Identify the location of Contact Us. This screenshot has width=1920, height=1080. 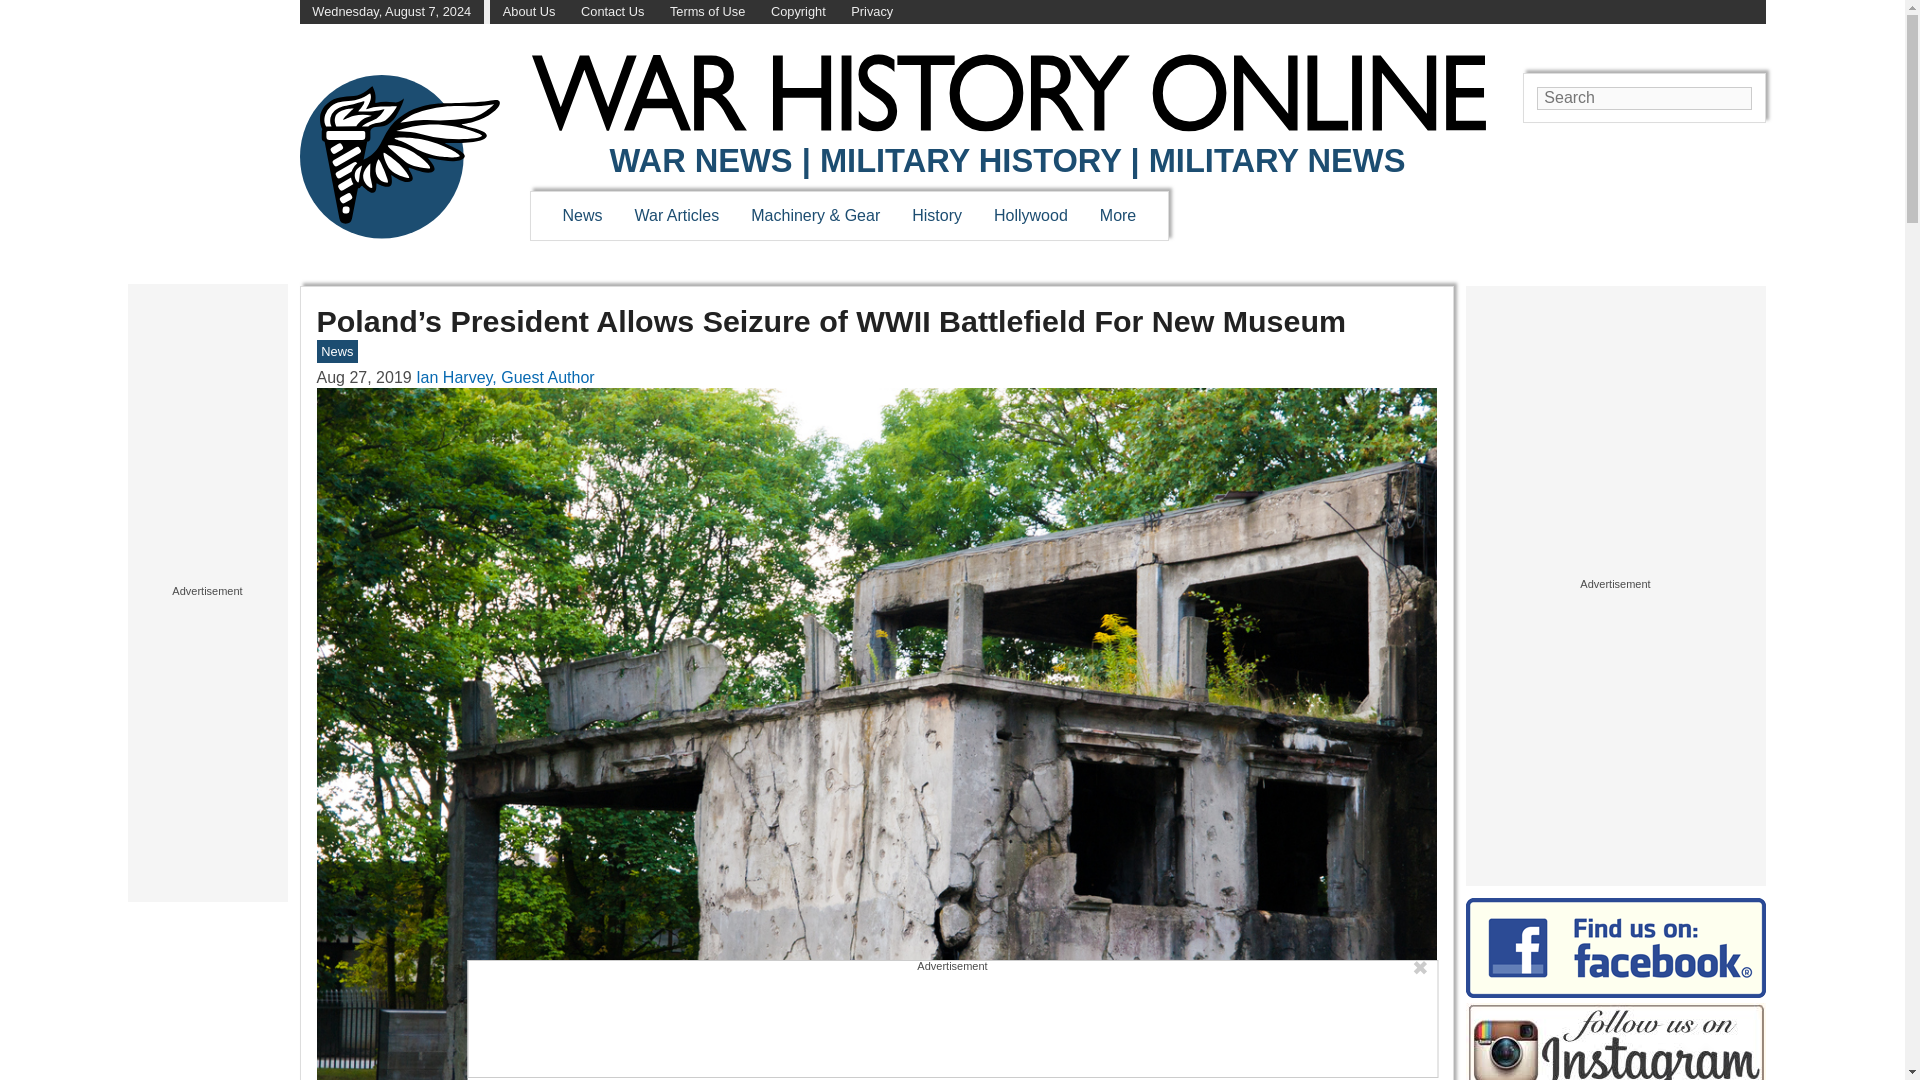
(612, 12).